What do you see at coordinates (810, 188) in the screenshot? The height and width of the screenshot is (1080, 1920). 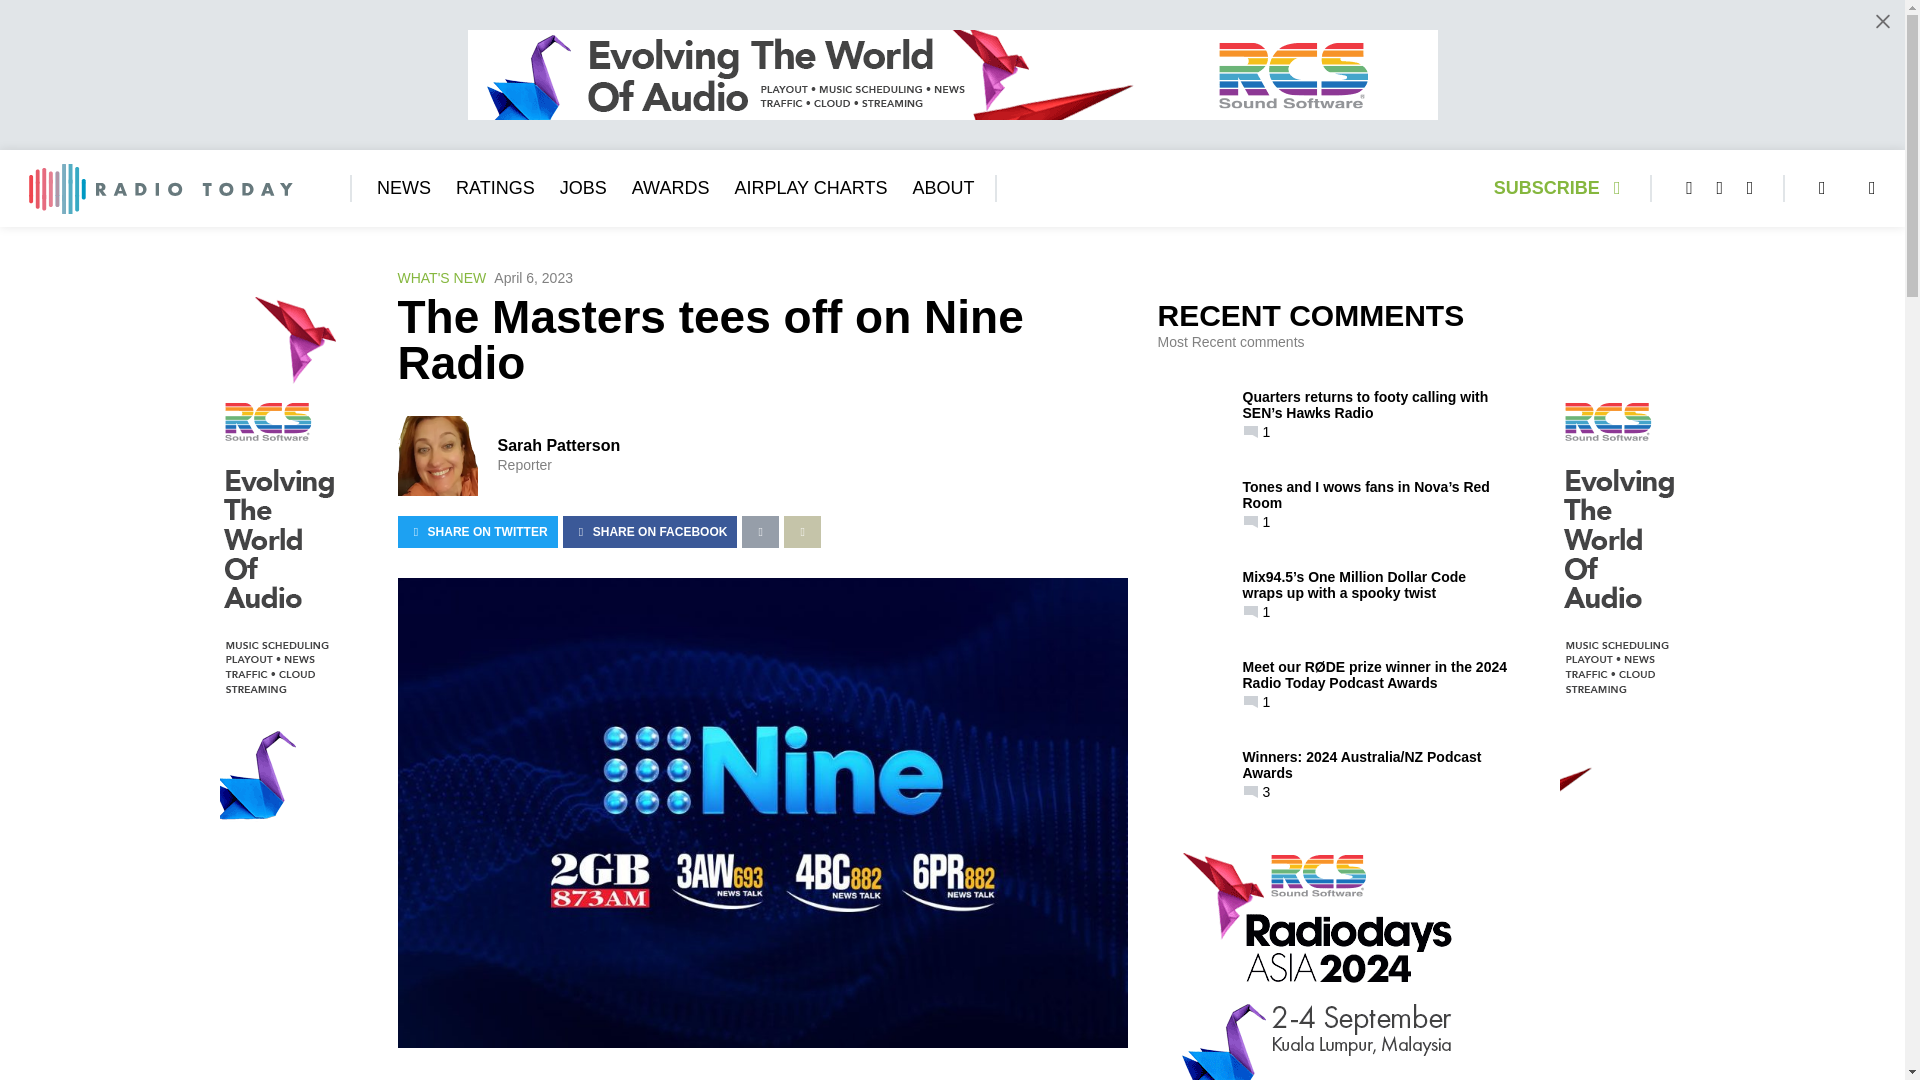 I see `AIRPLAY CHARTS` at bounding box center [810, 188].